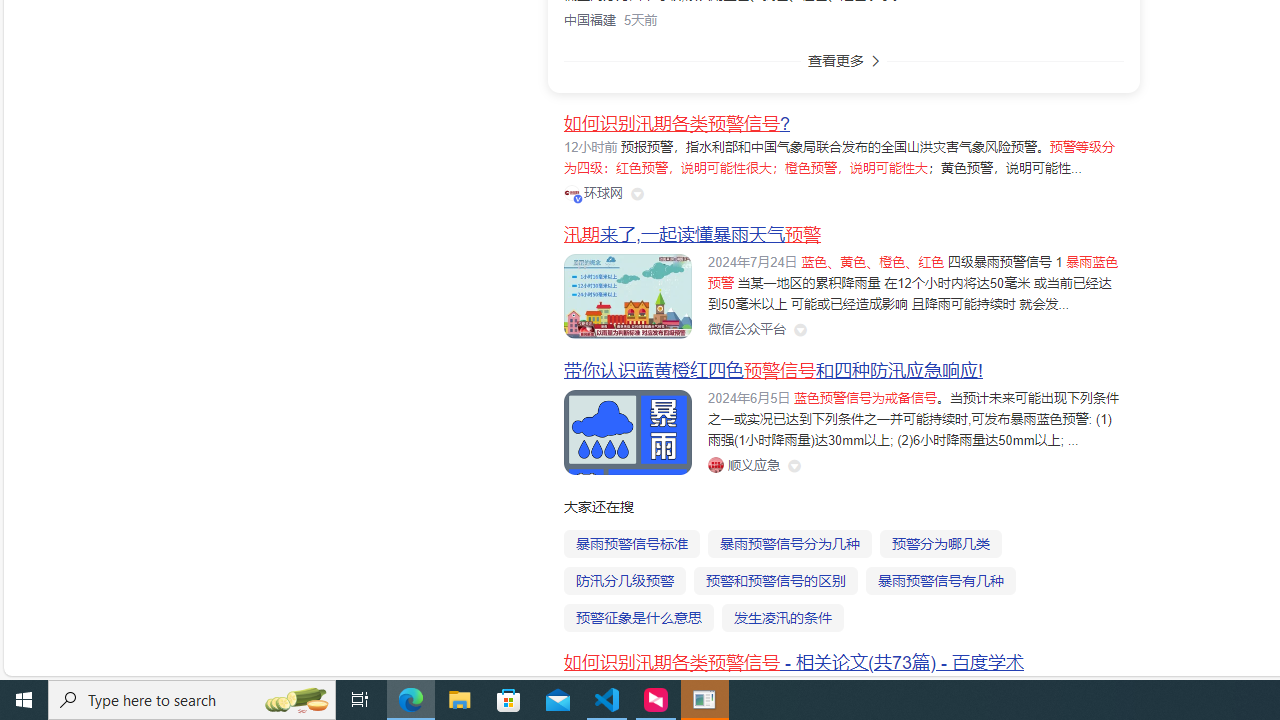 The height and width of the screenshot is (720, 1280). What do you see at coordinates (743, 465) in the screenshot?
I see `Class: siteLink_9TPP3` at bounding box center [743, 465].